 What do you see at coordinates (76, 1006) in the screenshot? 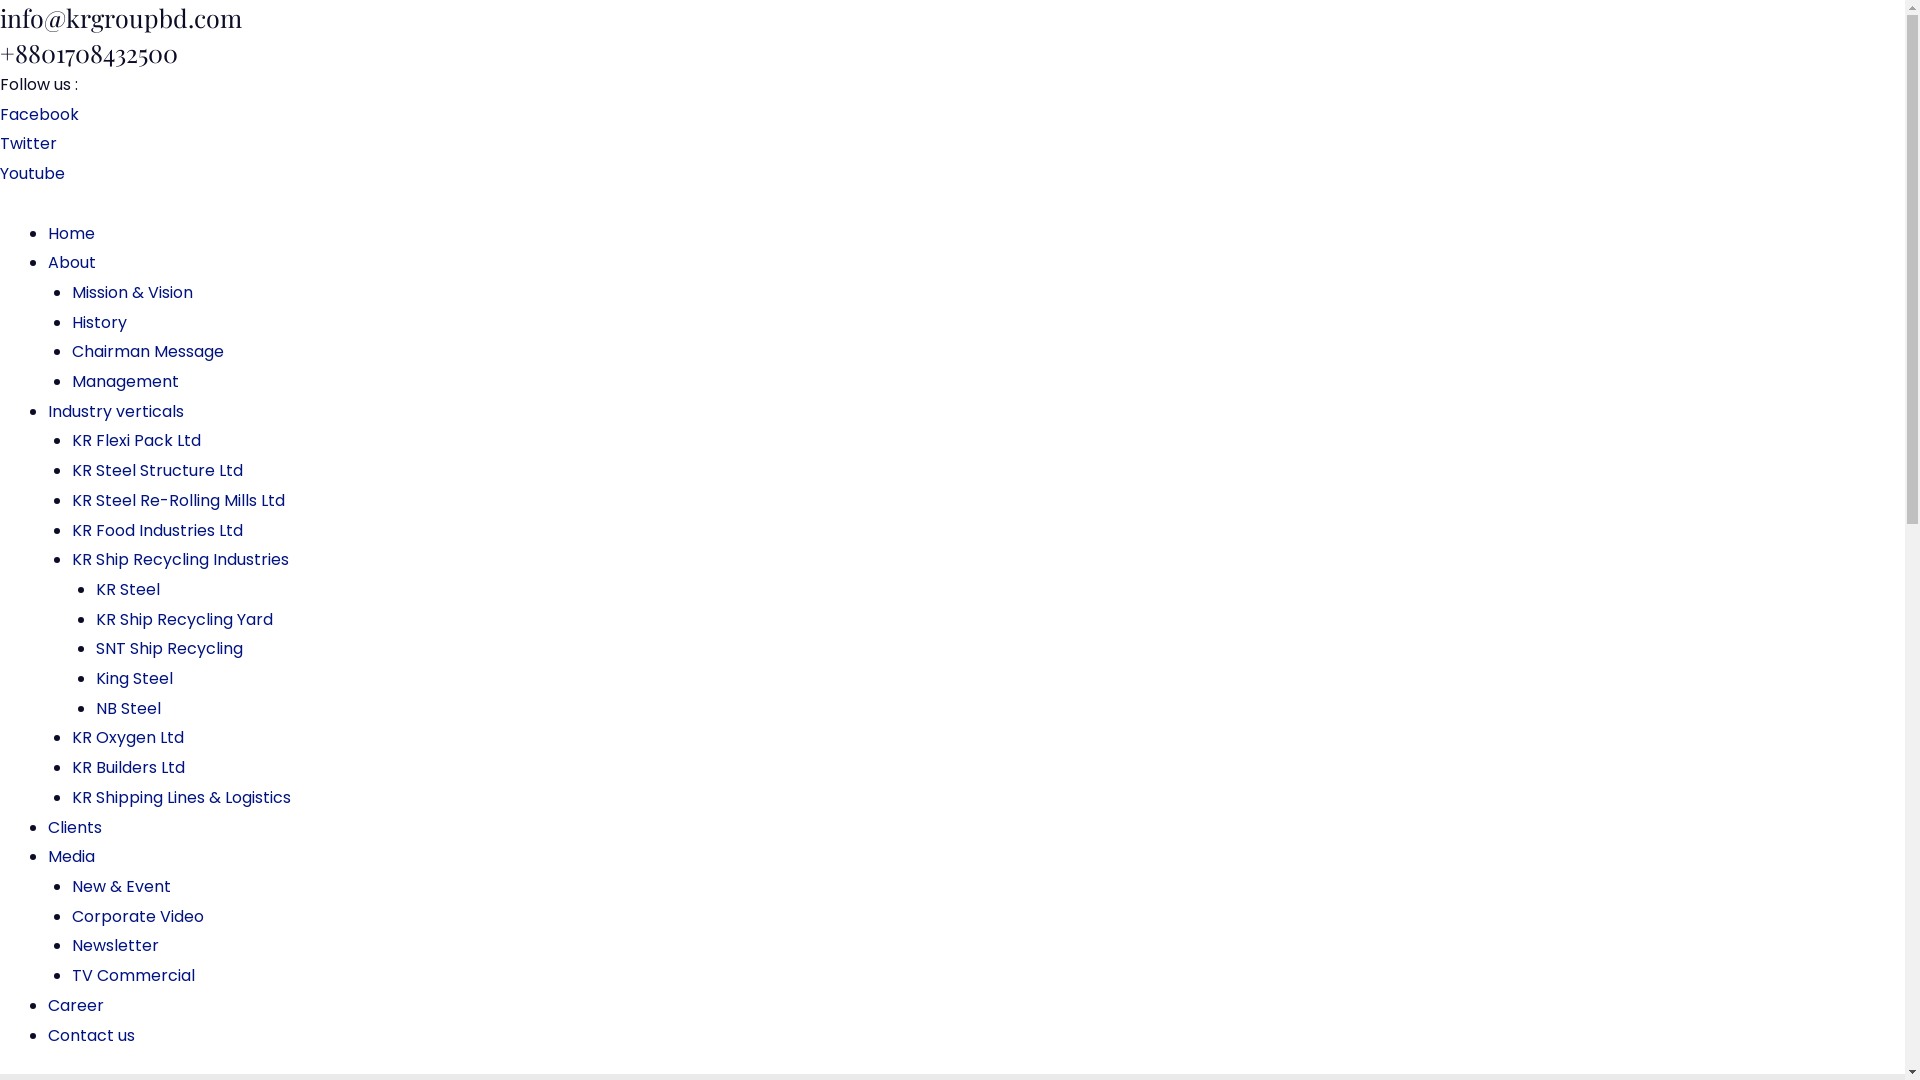
I see `Career` at bounding box center [76, 1006].